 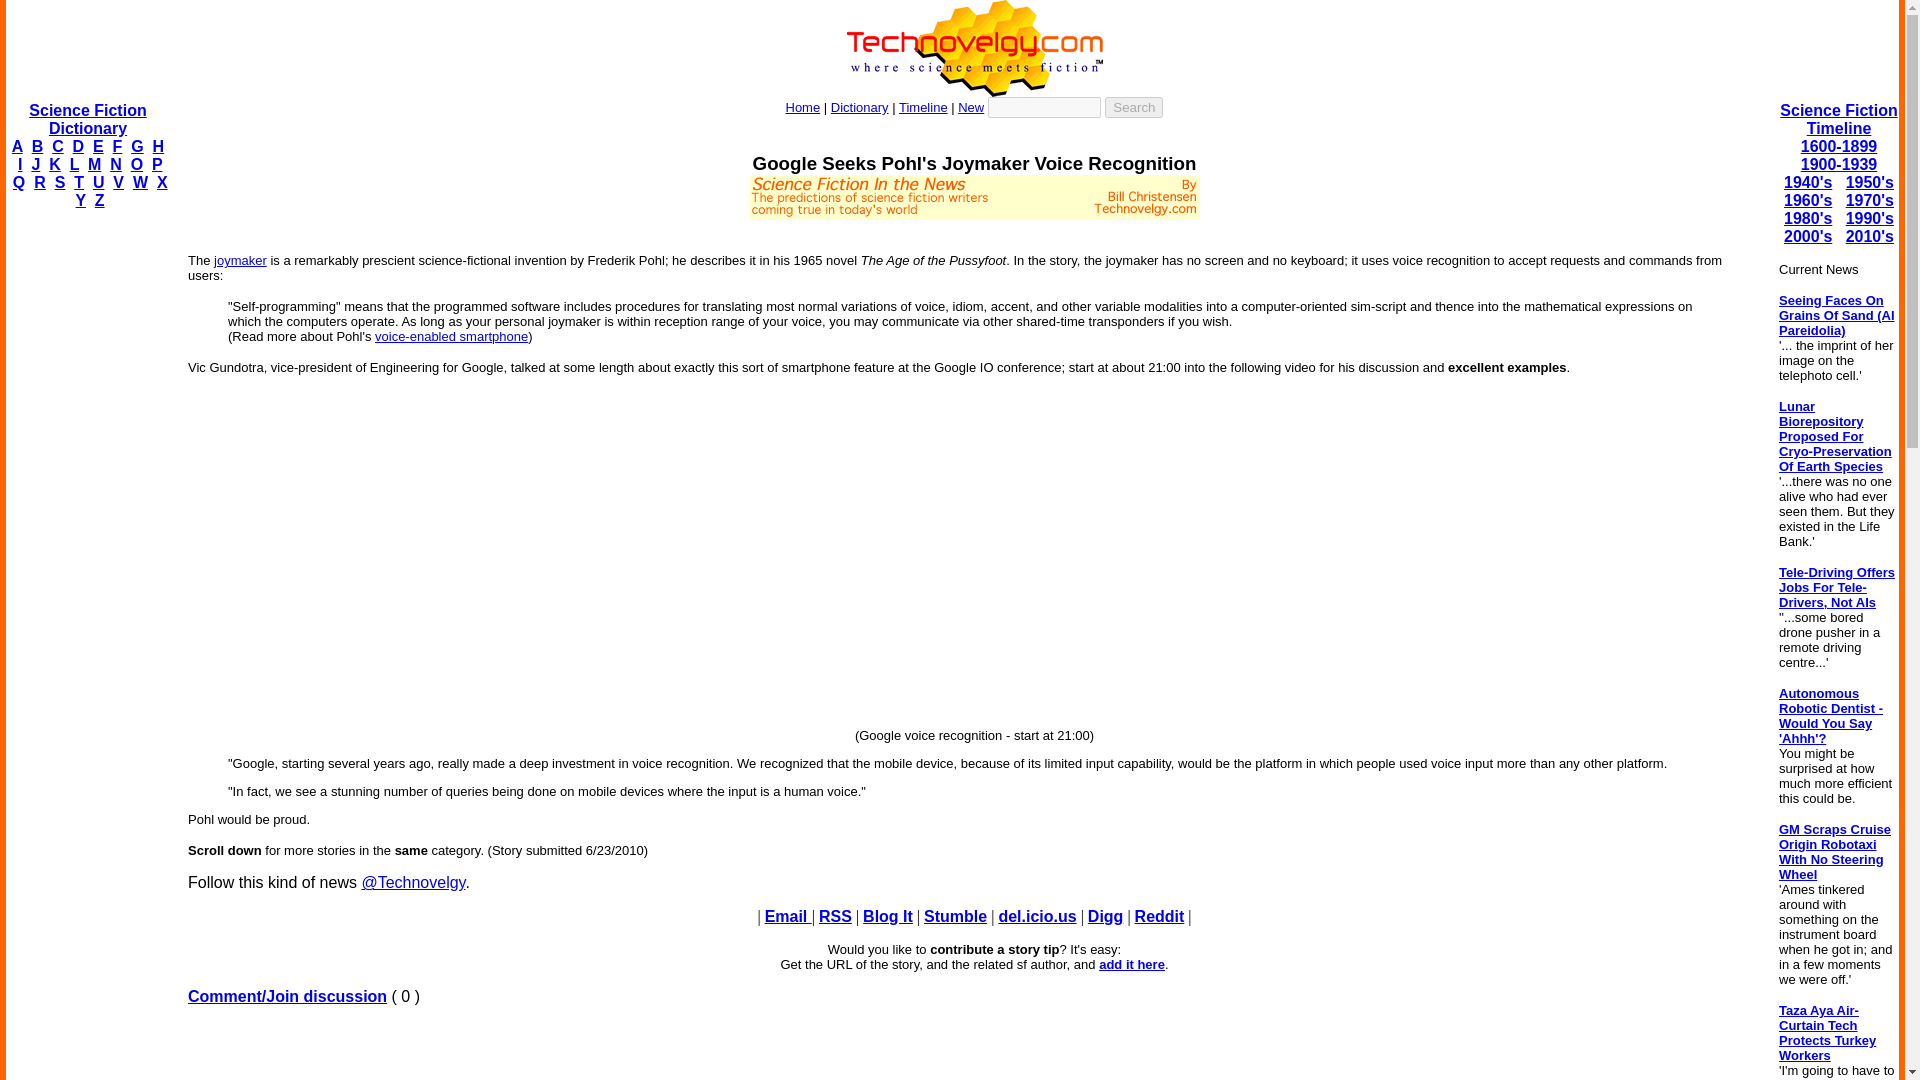 What do you see at coordinates (836, 916) in the screenshot?
I see `RSS` at bounding box center [836, 916].